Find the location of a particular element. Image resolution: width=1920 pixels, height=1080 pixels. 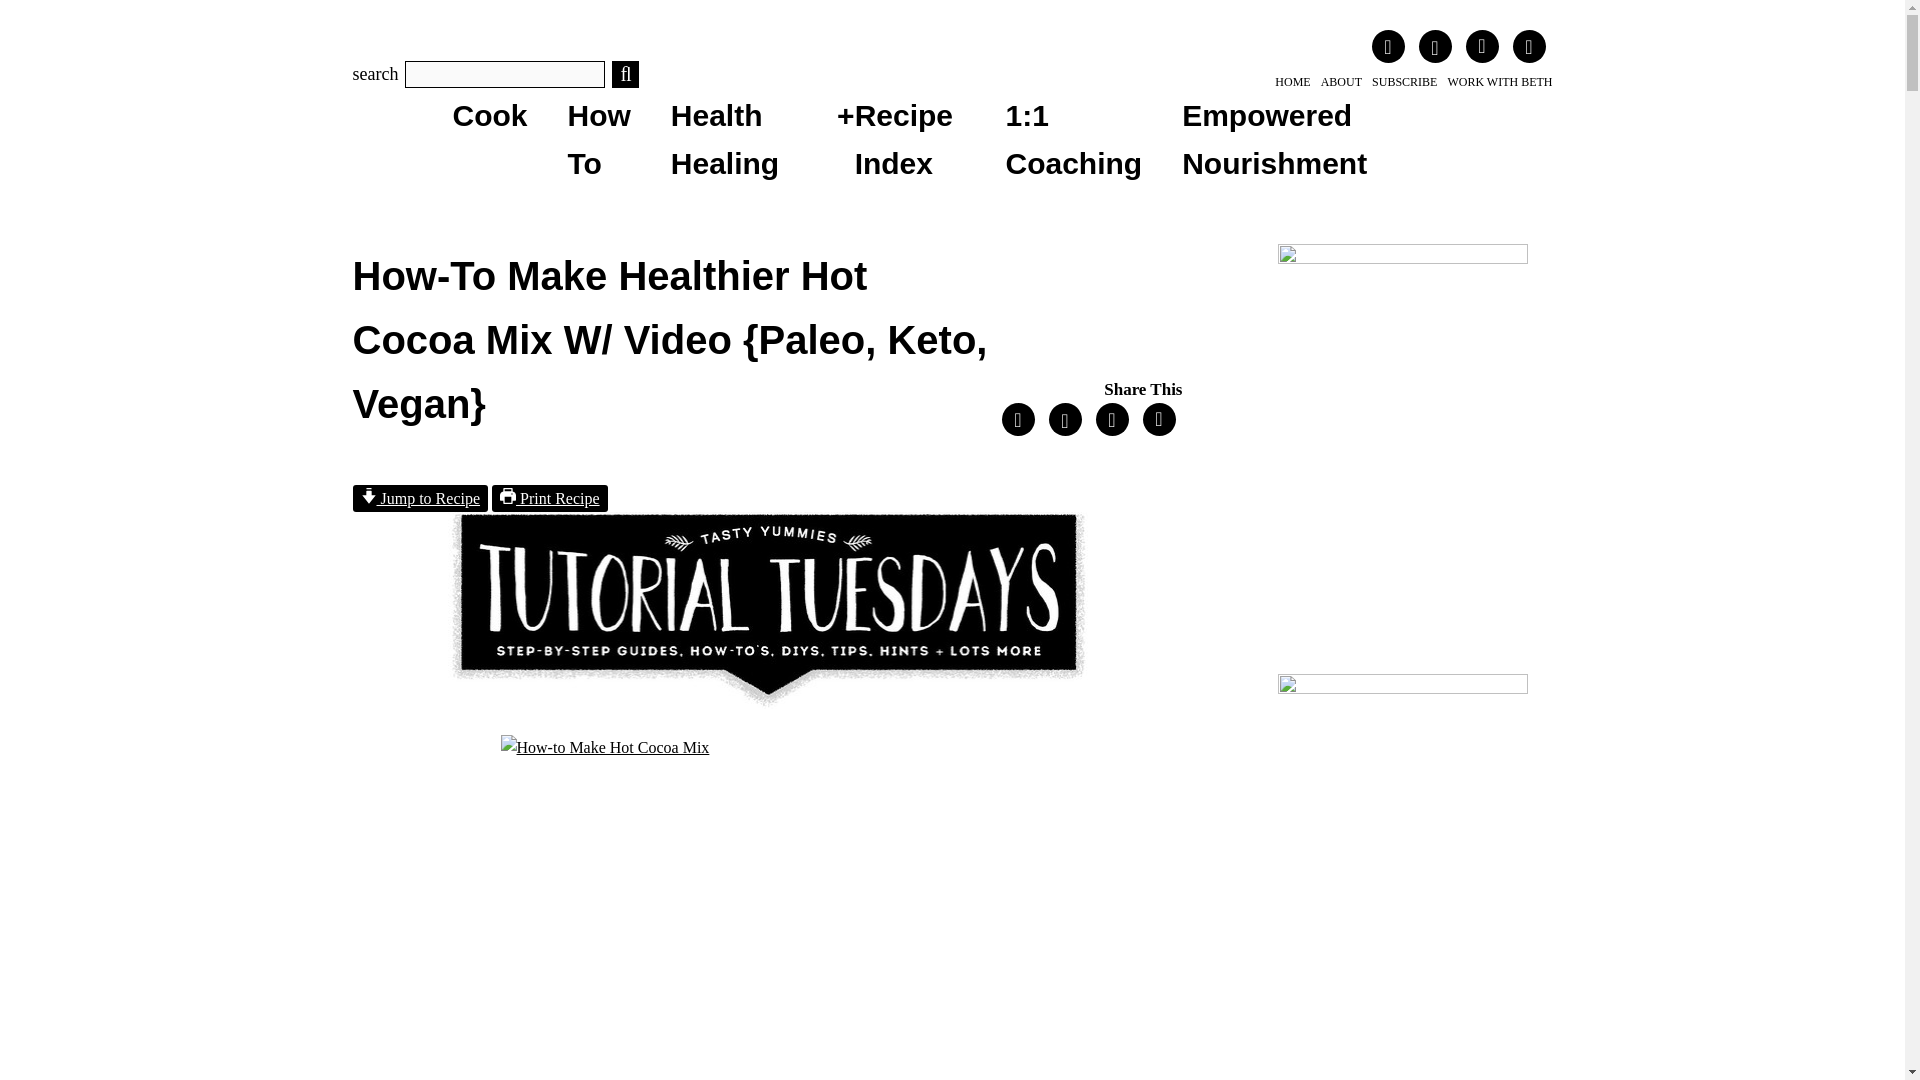

Print Recipe is located at coordinates (550, 498).